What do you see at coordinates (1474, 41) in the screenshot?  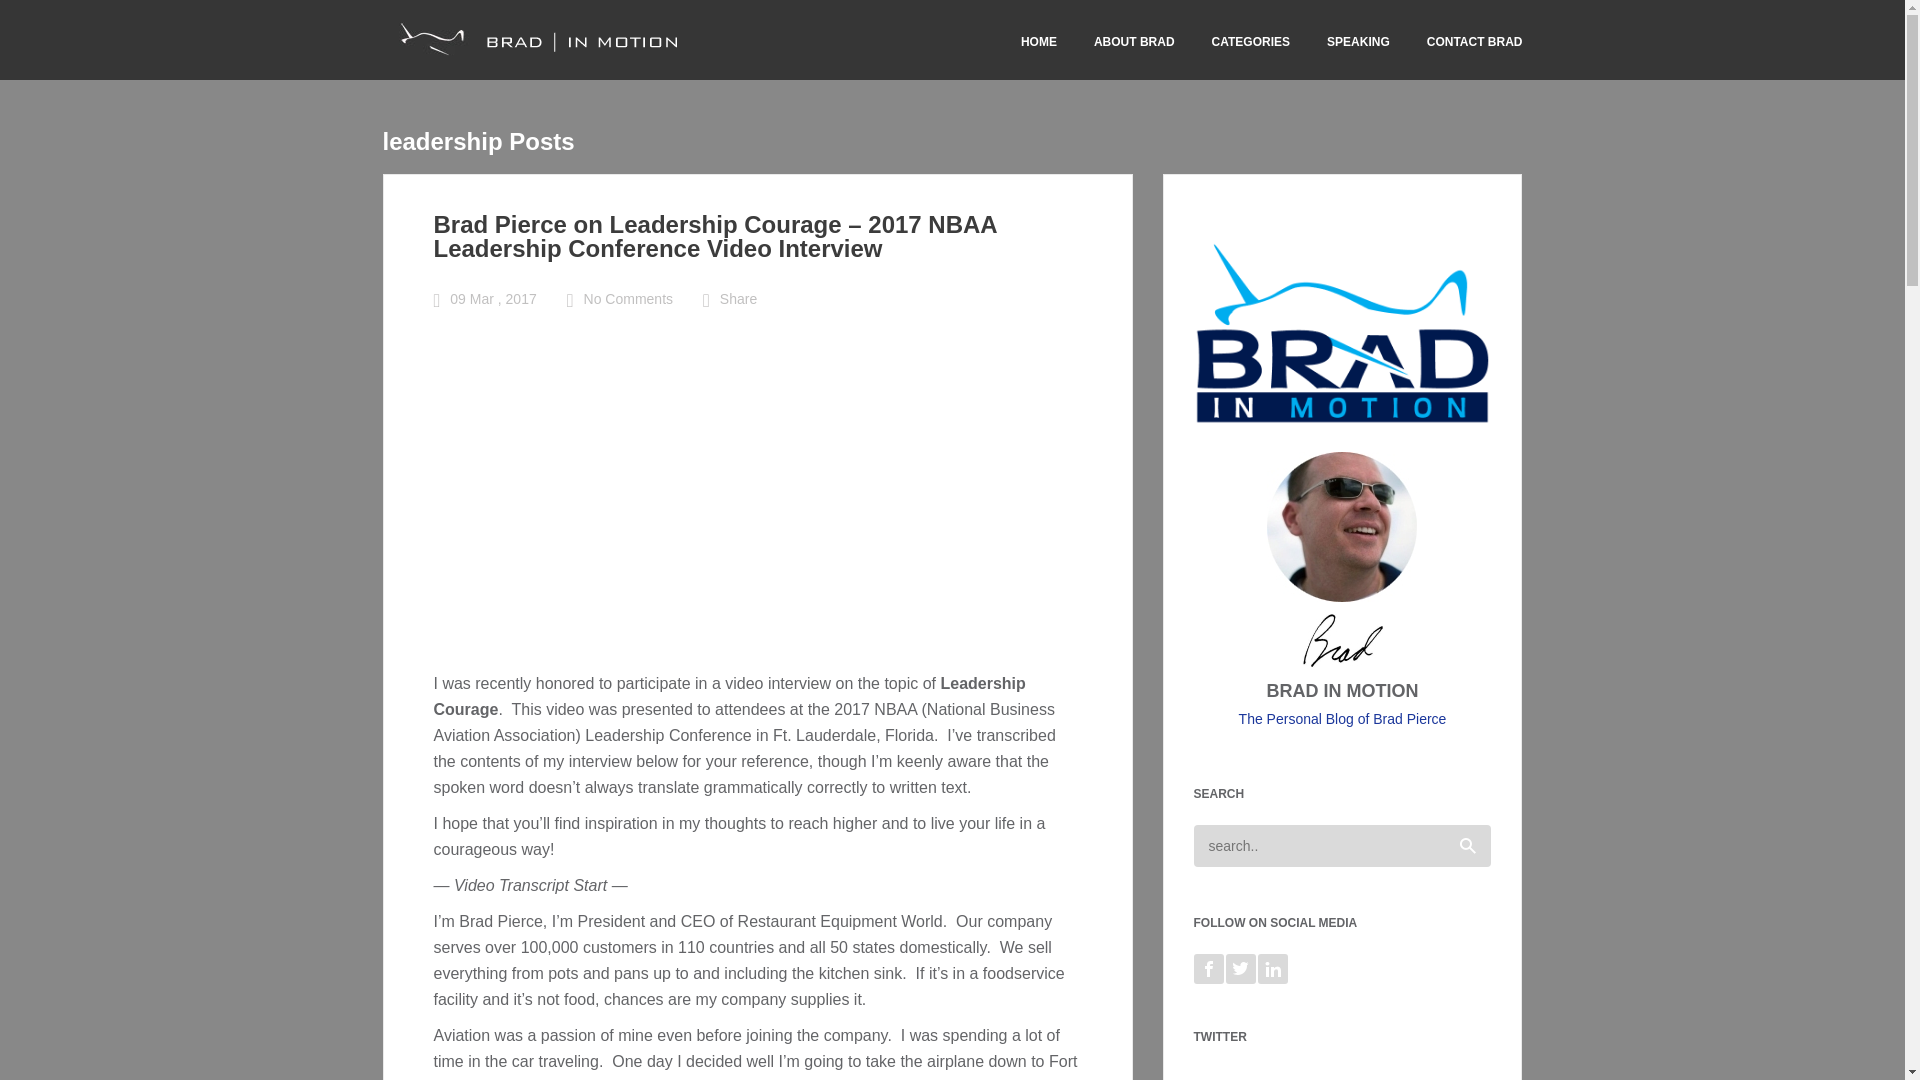 I see `CONTACT BRAD` at bounding box center [1474, 41].